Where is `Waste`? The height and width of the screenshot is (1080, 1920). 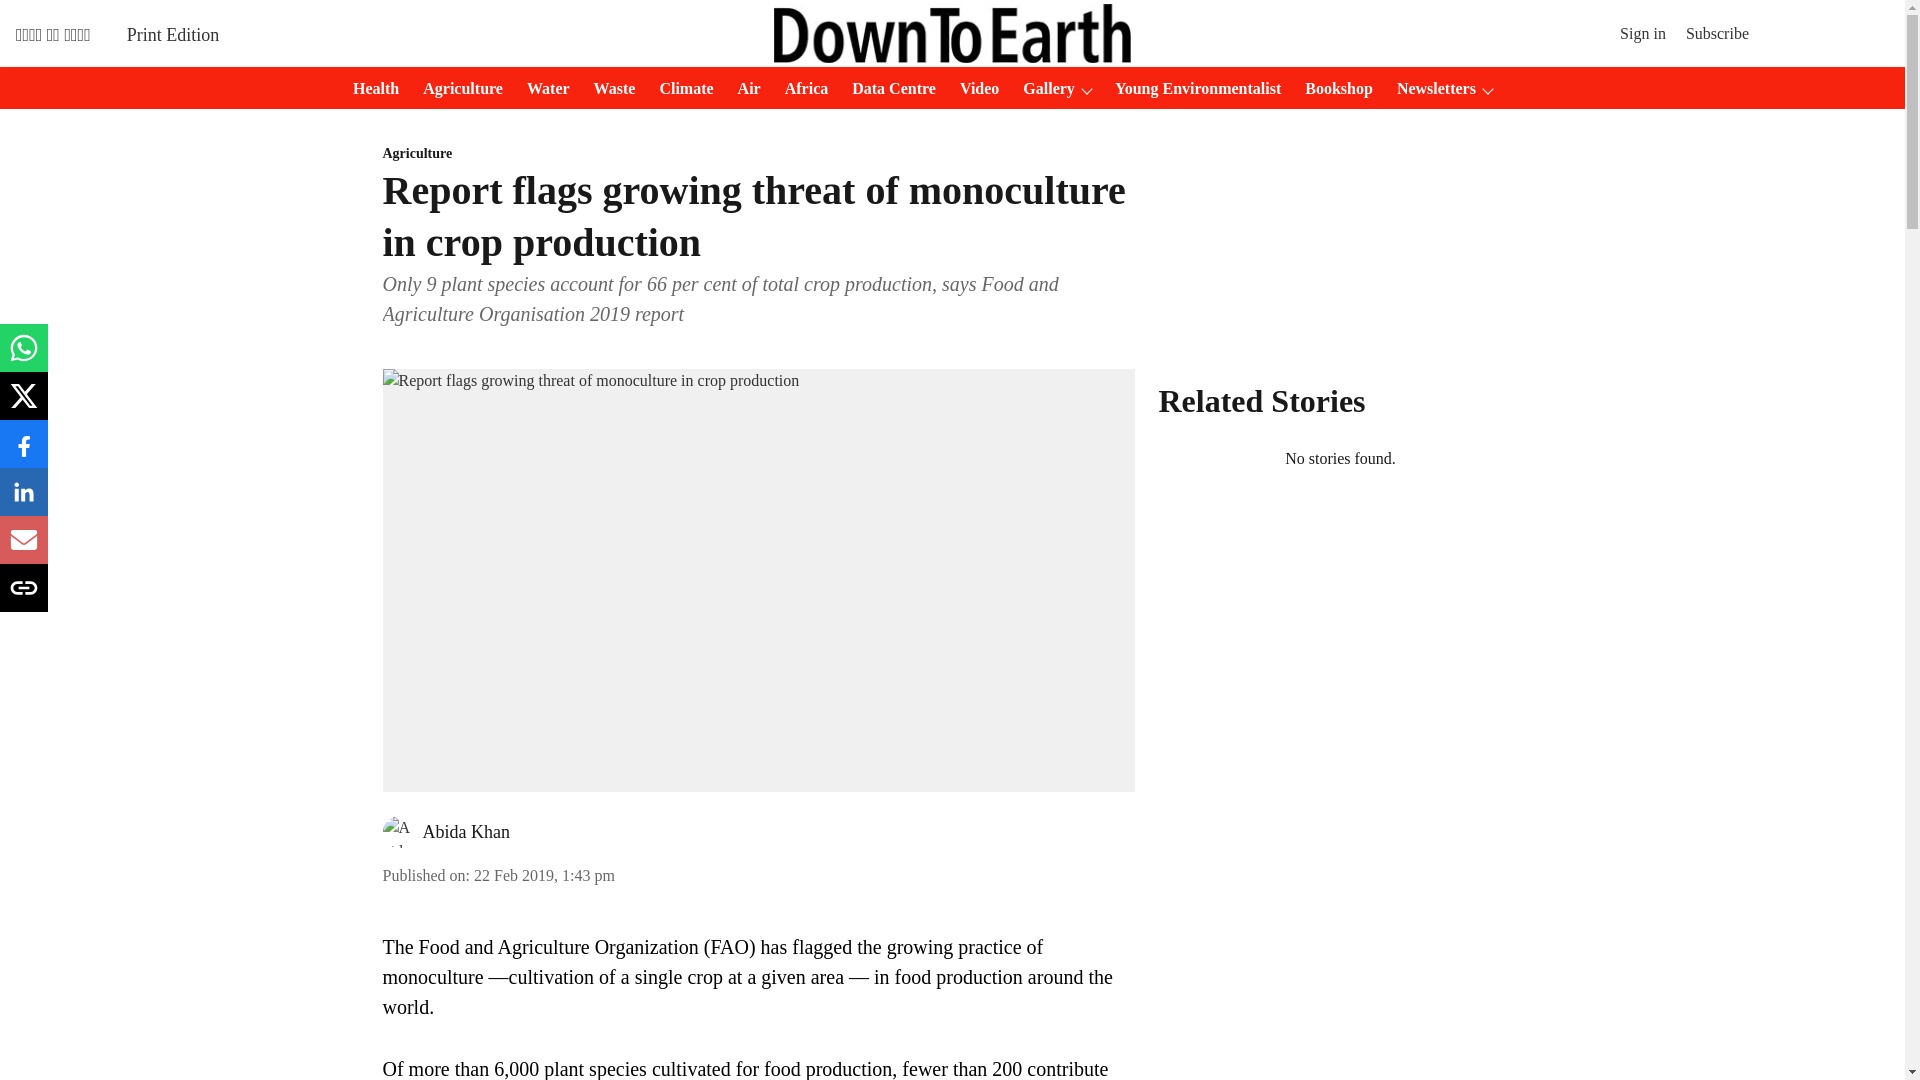 Waste is located at coordinates (608, 89).